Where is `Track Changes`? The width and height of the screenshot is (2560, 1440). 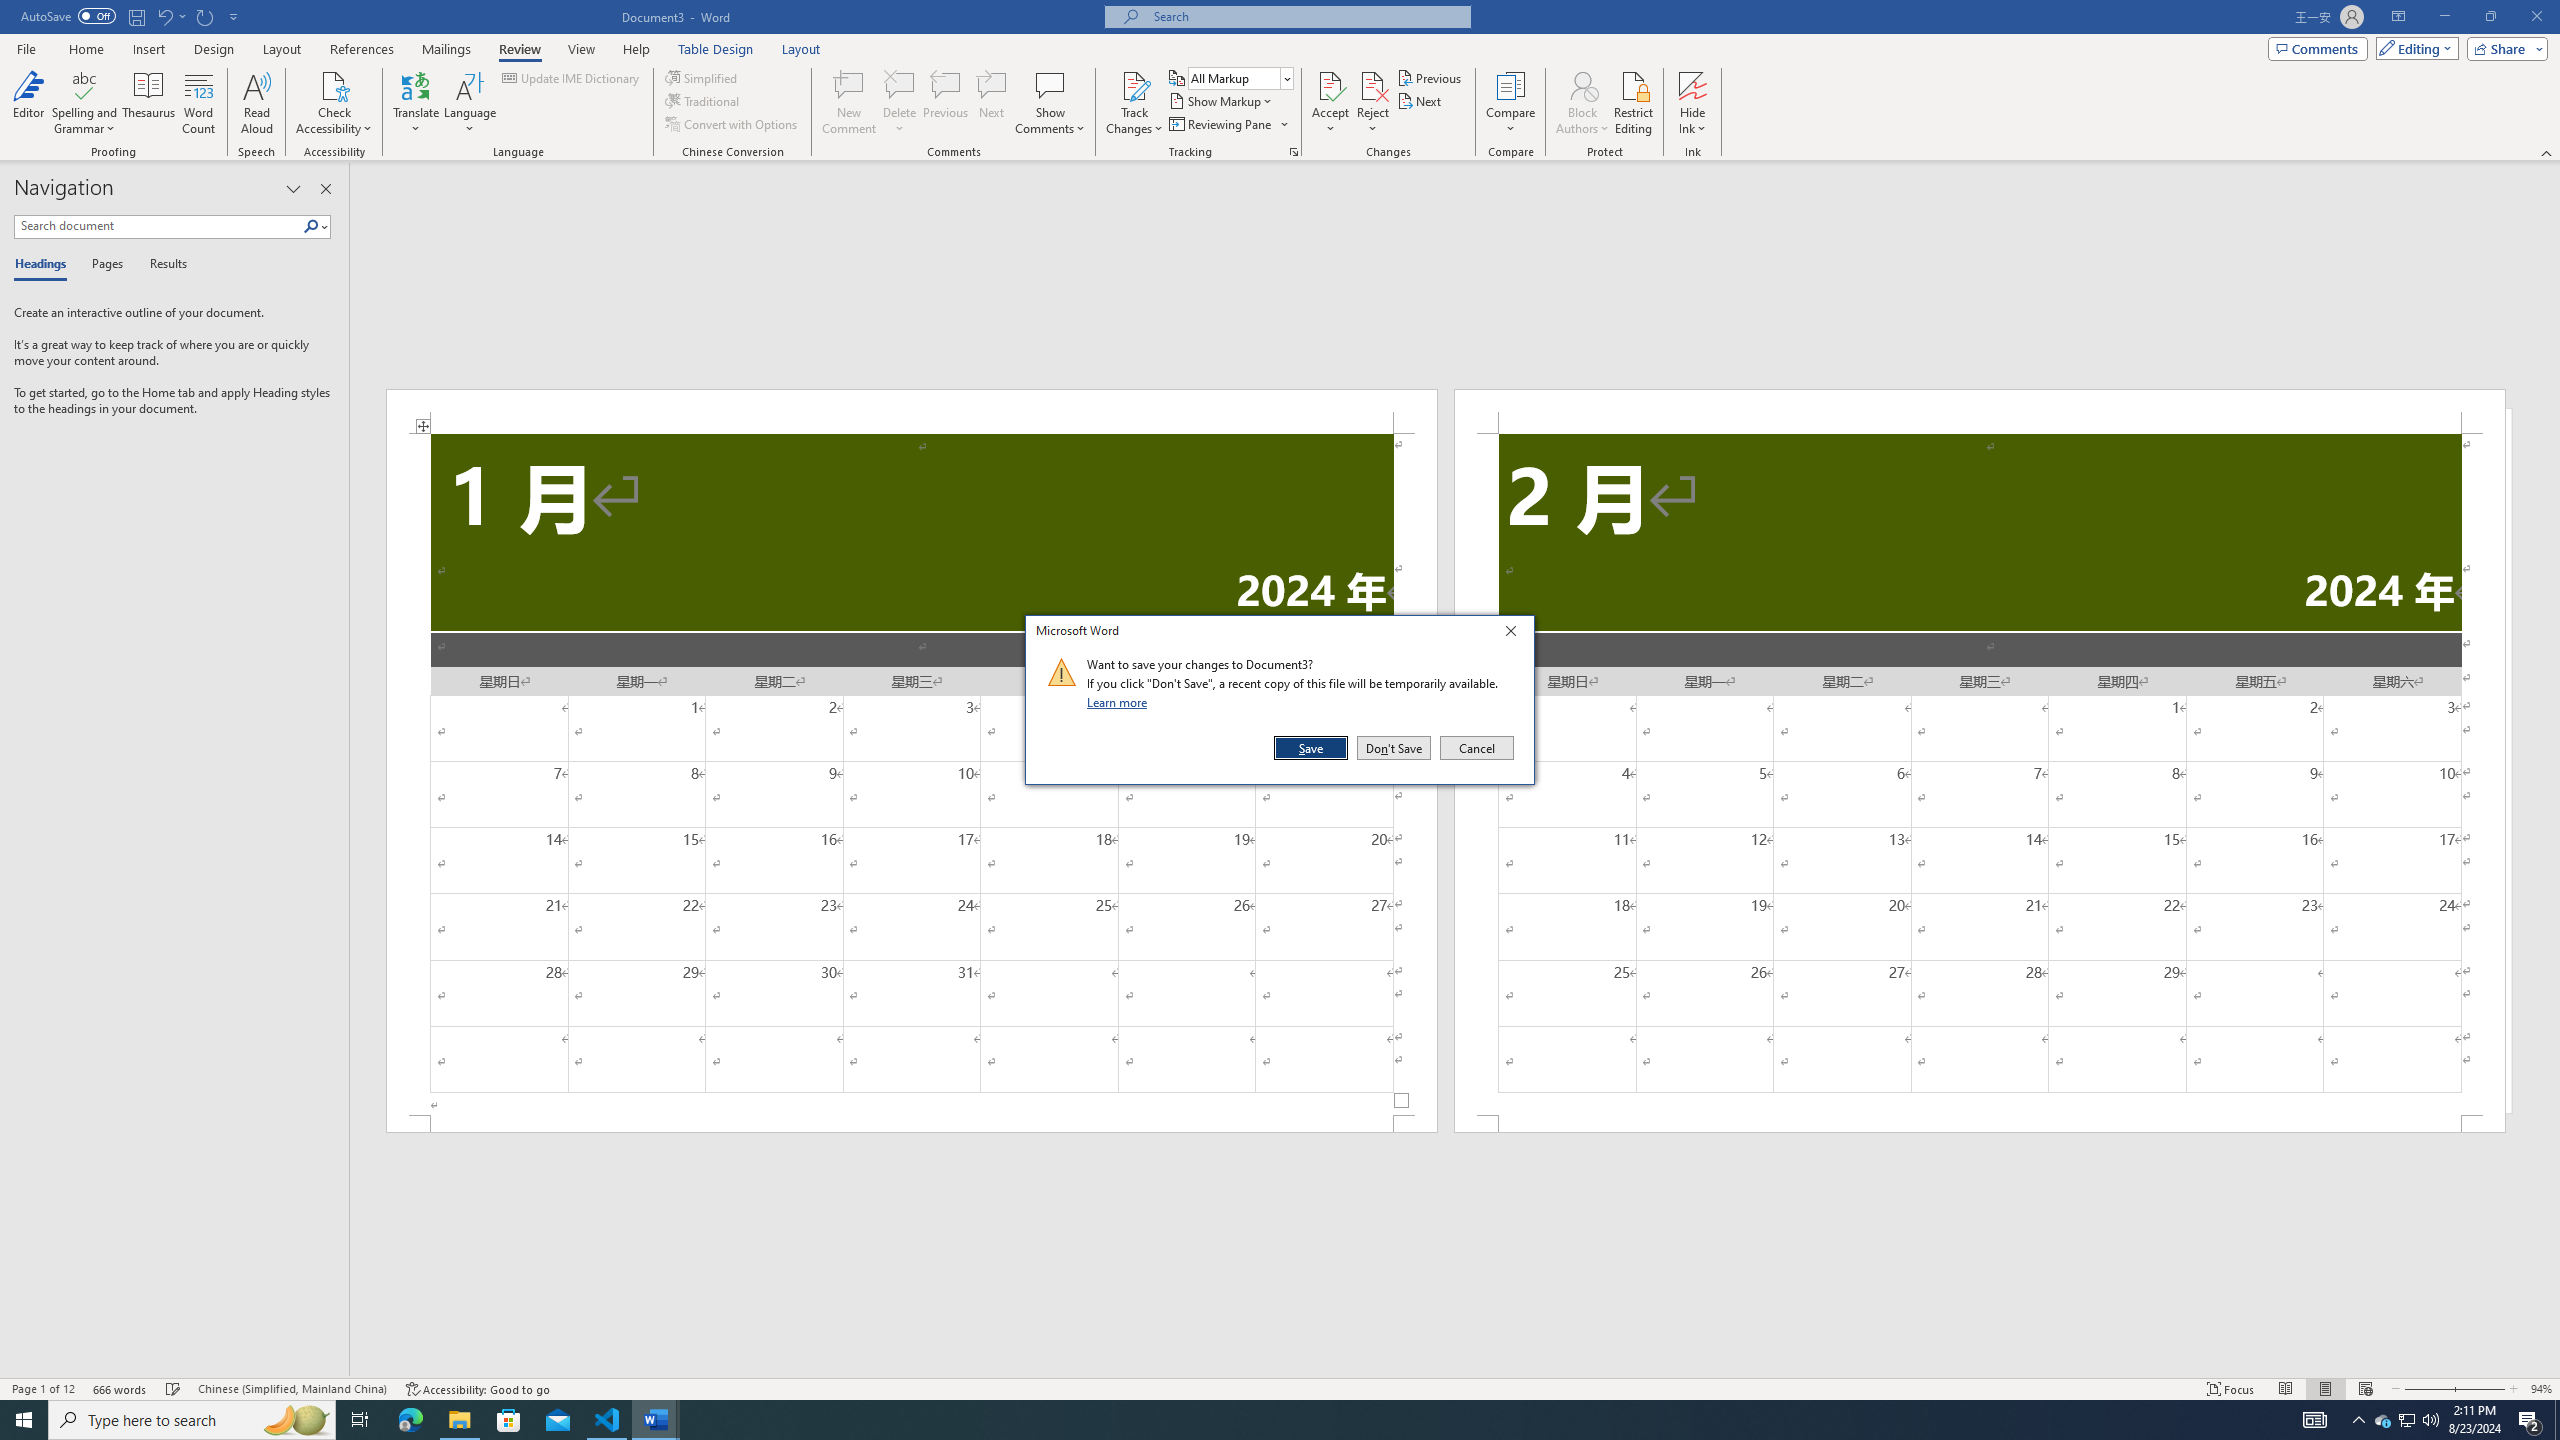
Track Changes is located at coordinates (1134, 85).